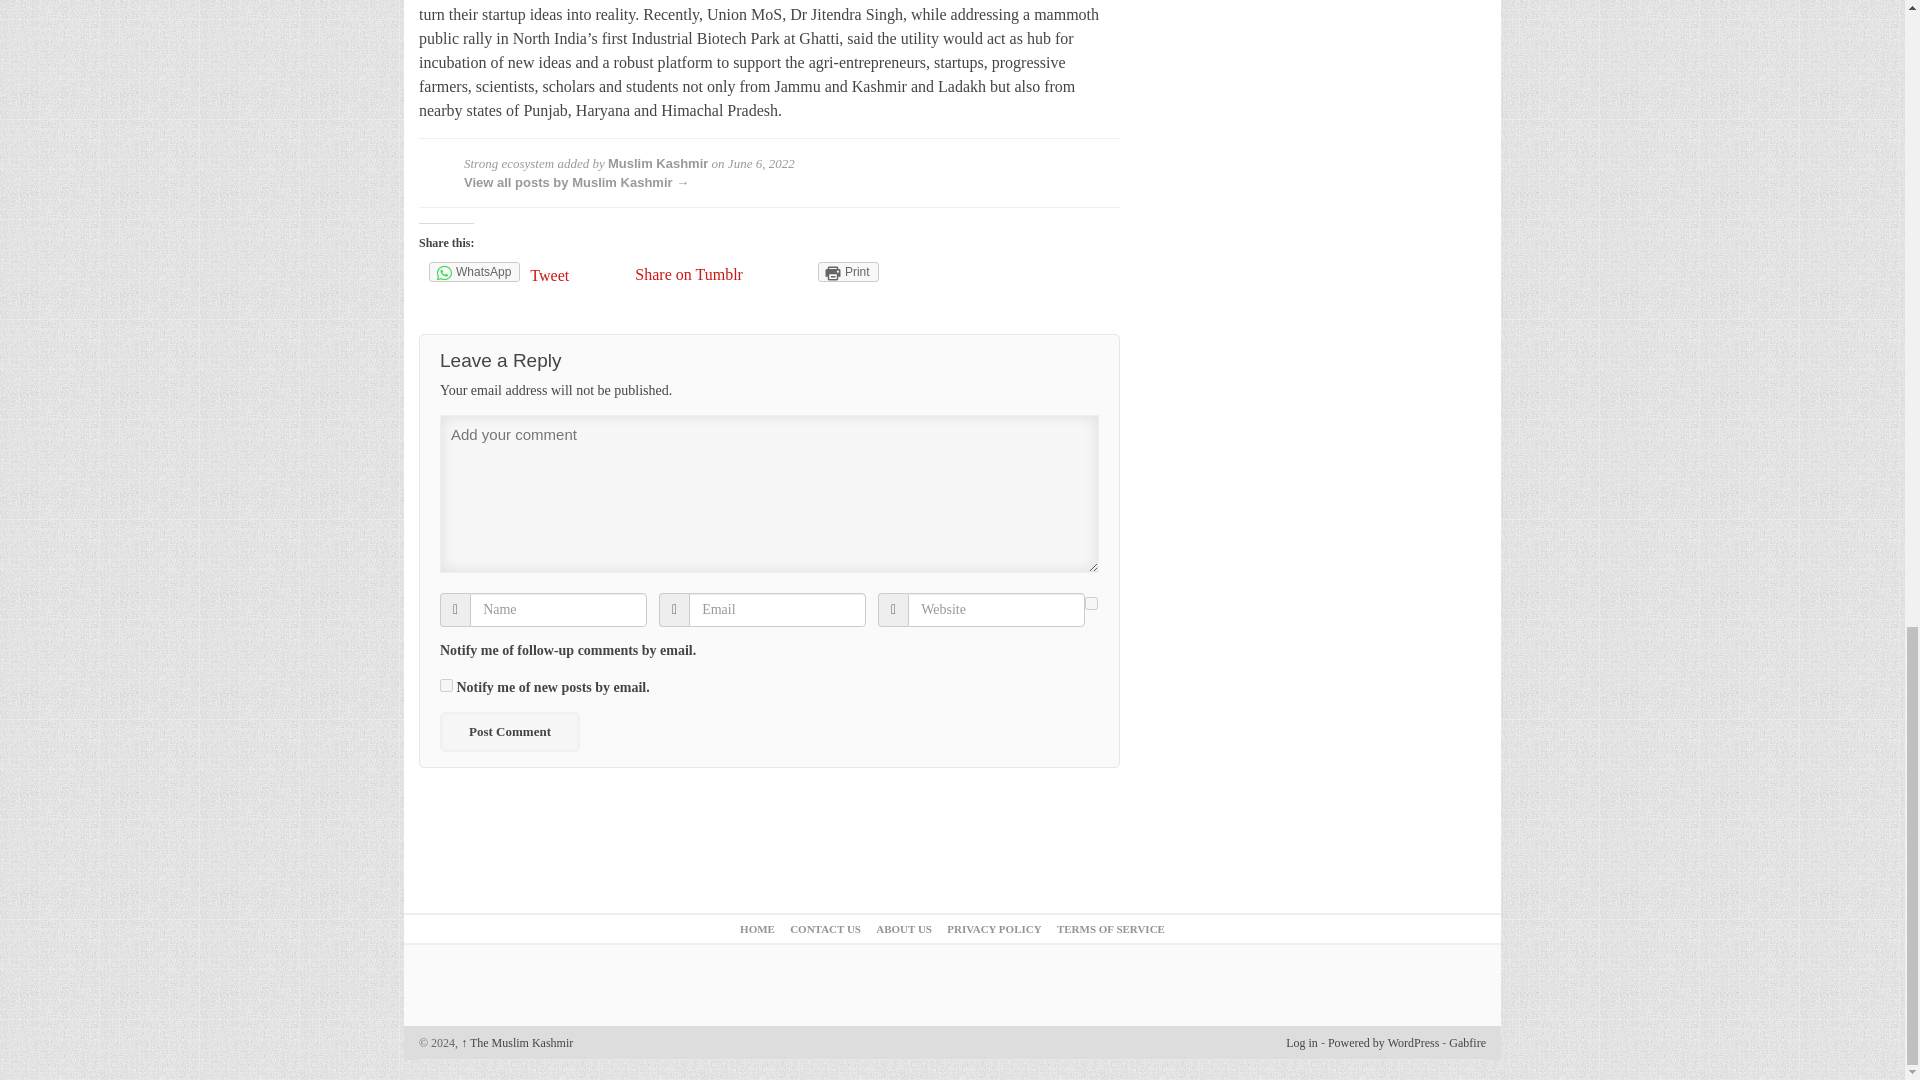  Describe the element at coordinates (474, 272) in the screenshot. I see `WhatsApp` at that location.